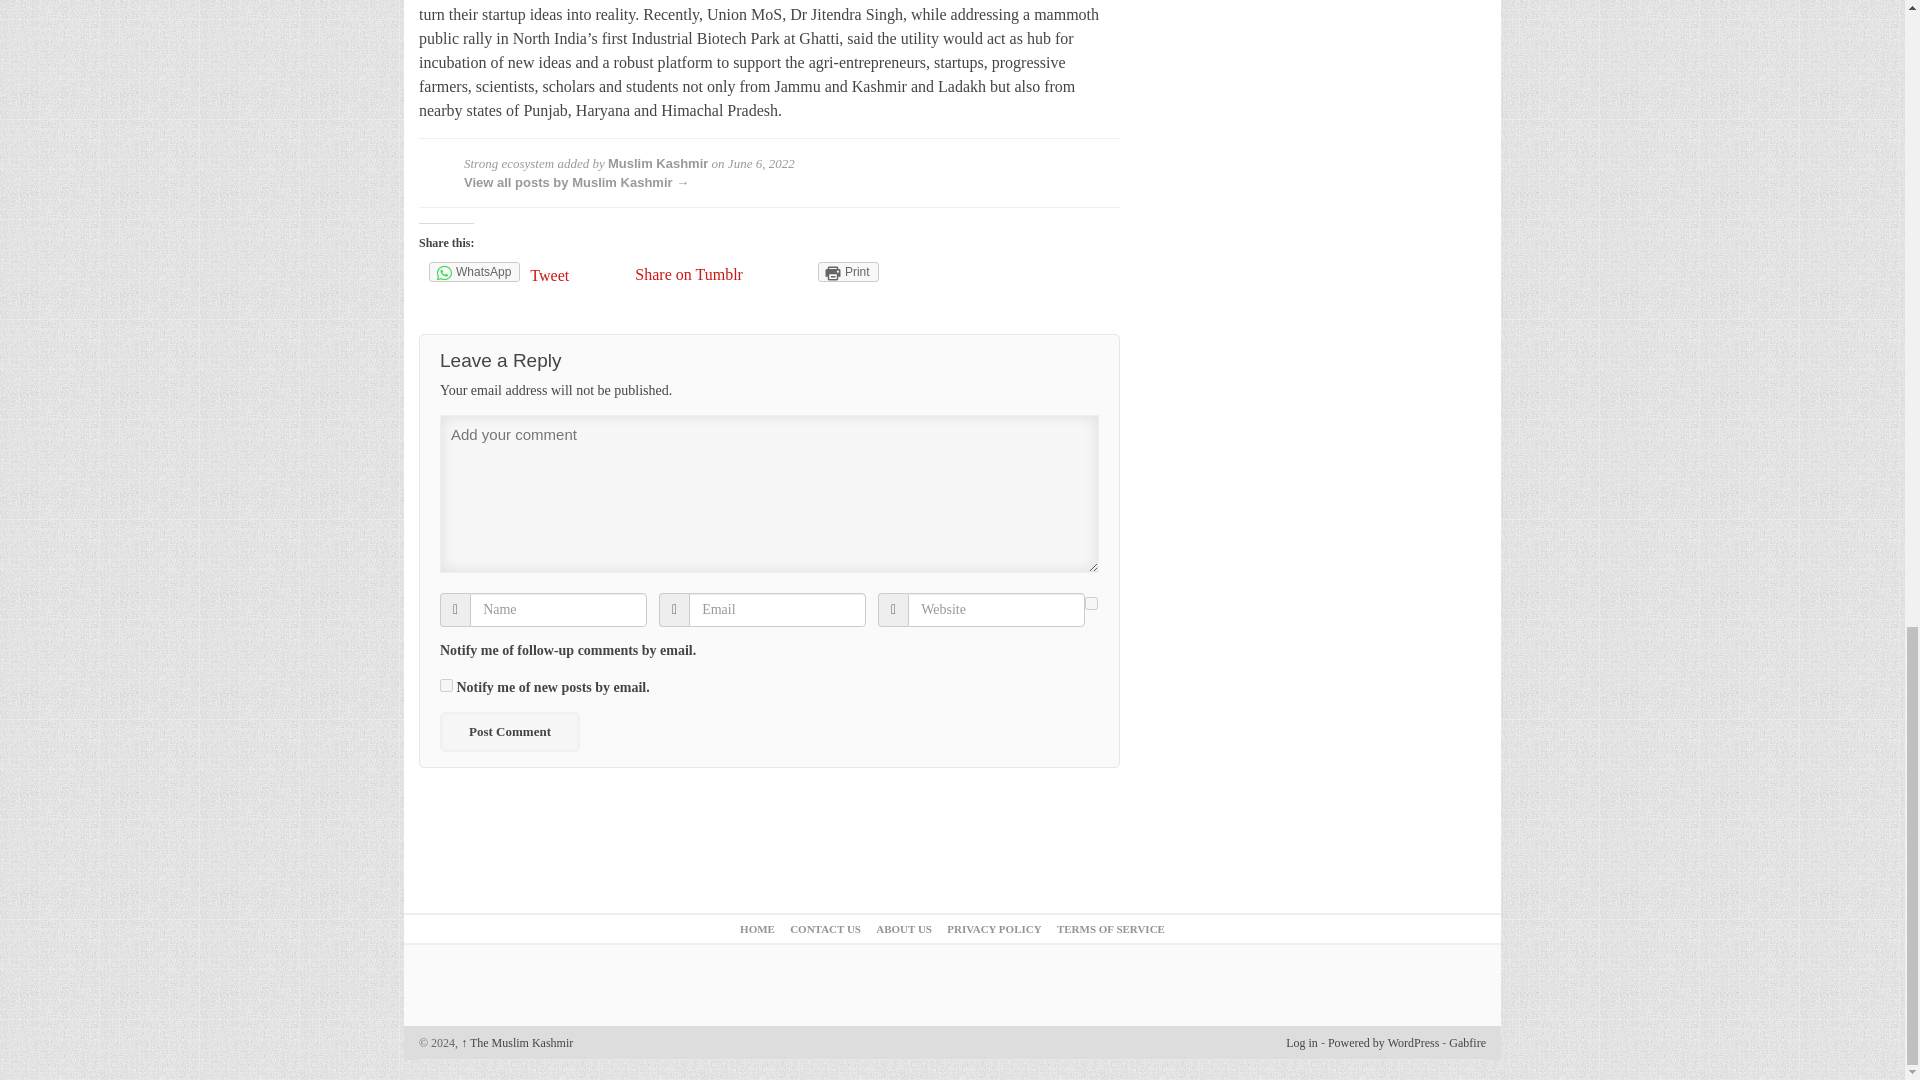  Describe the element at coordinates (474, 272) in the screenshot. I see `WhatsApp` at that location.